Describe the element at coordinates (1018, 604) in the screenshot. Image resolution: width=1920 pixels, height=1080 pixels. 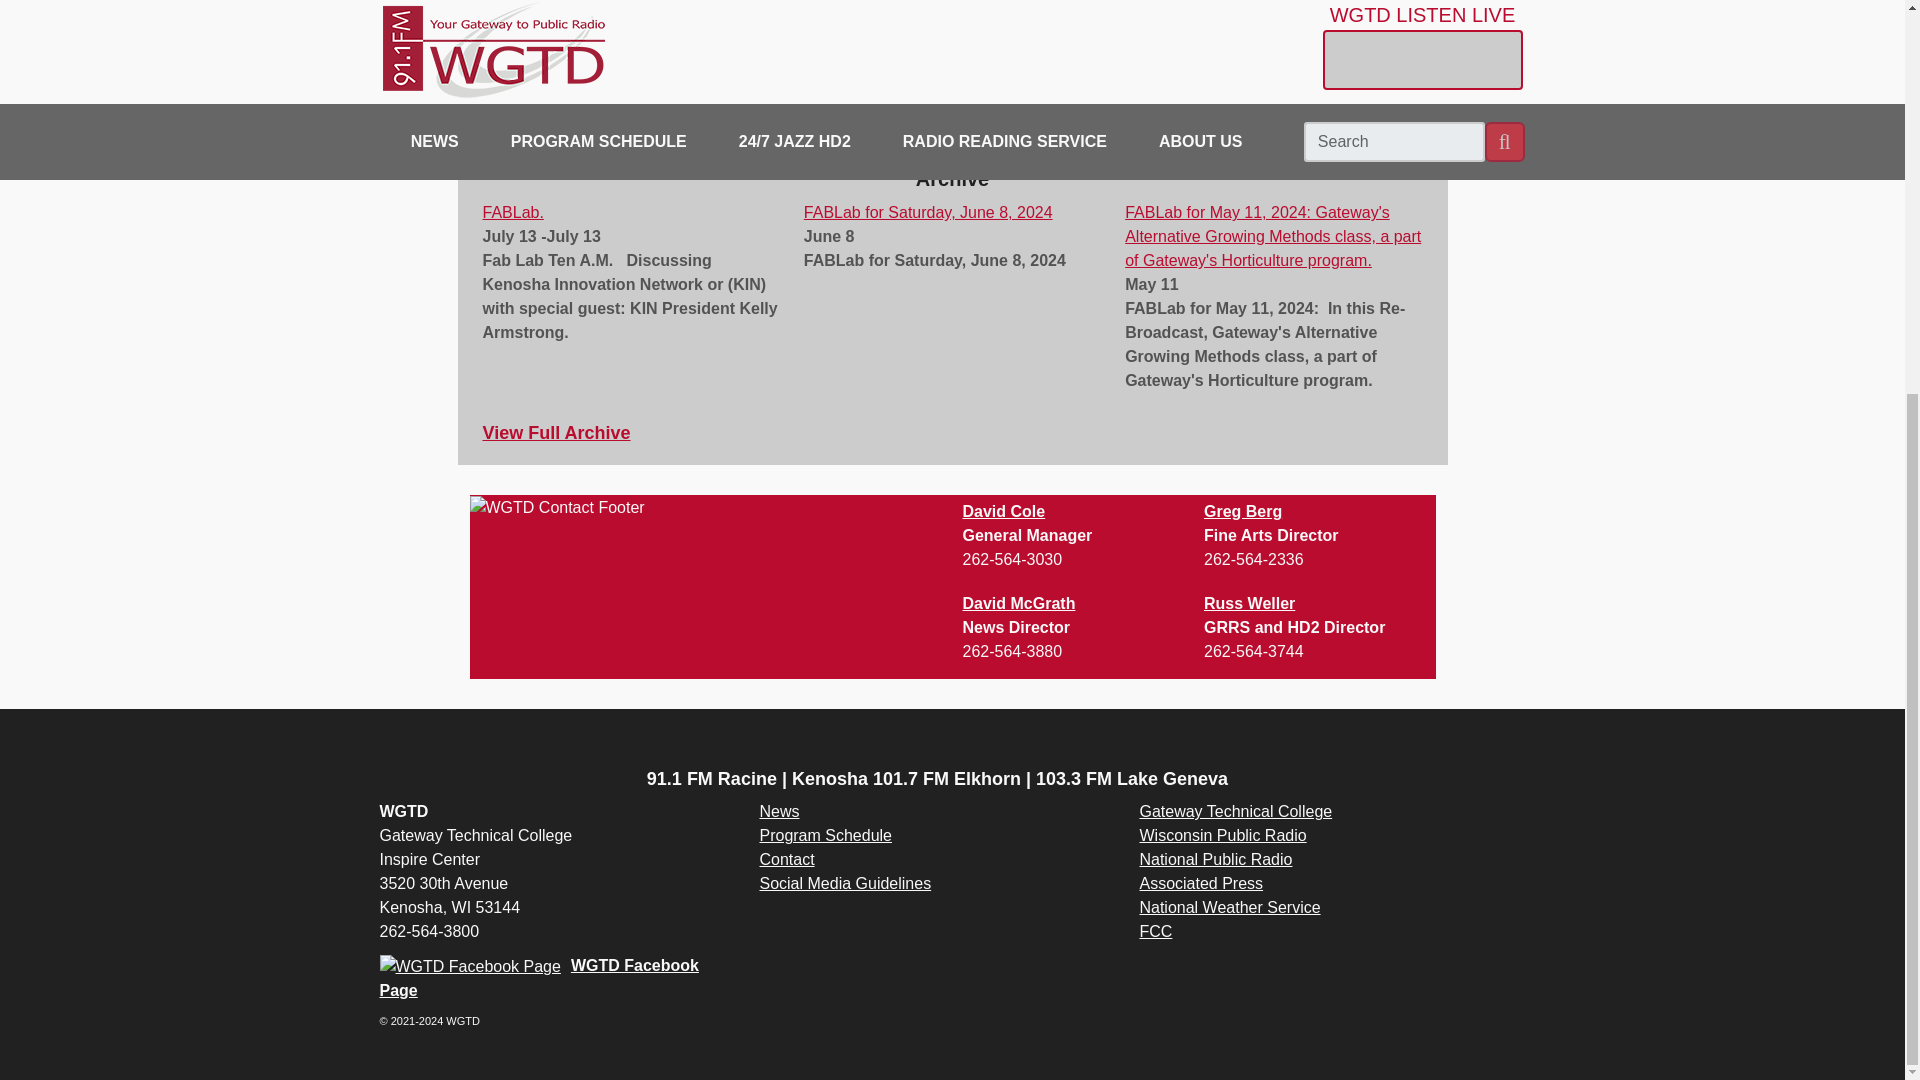
I see `David McGrath` at that location.